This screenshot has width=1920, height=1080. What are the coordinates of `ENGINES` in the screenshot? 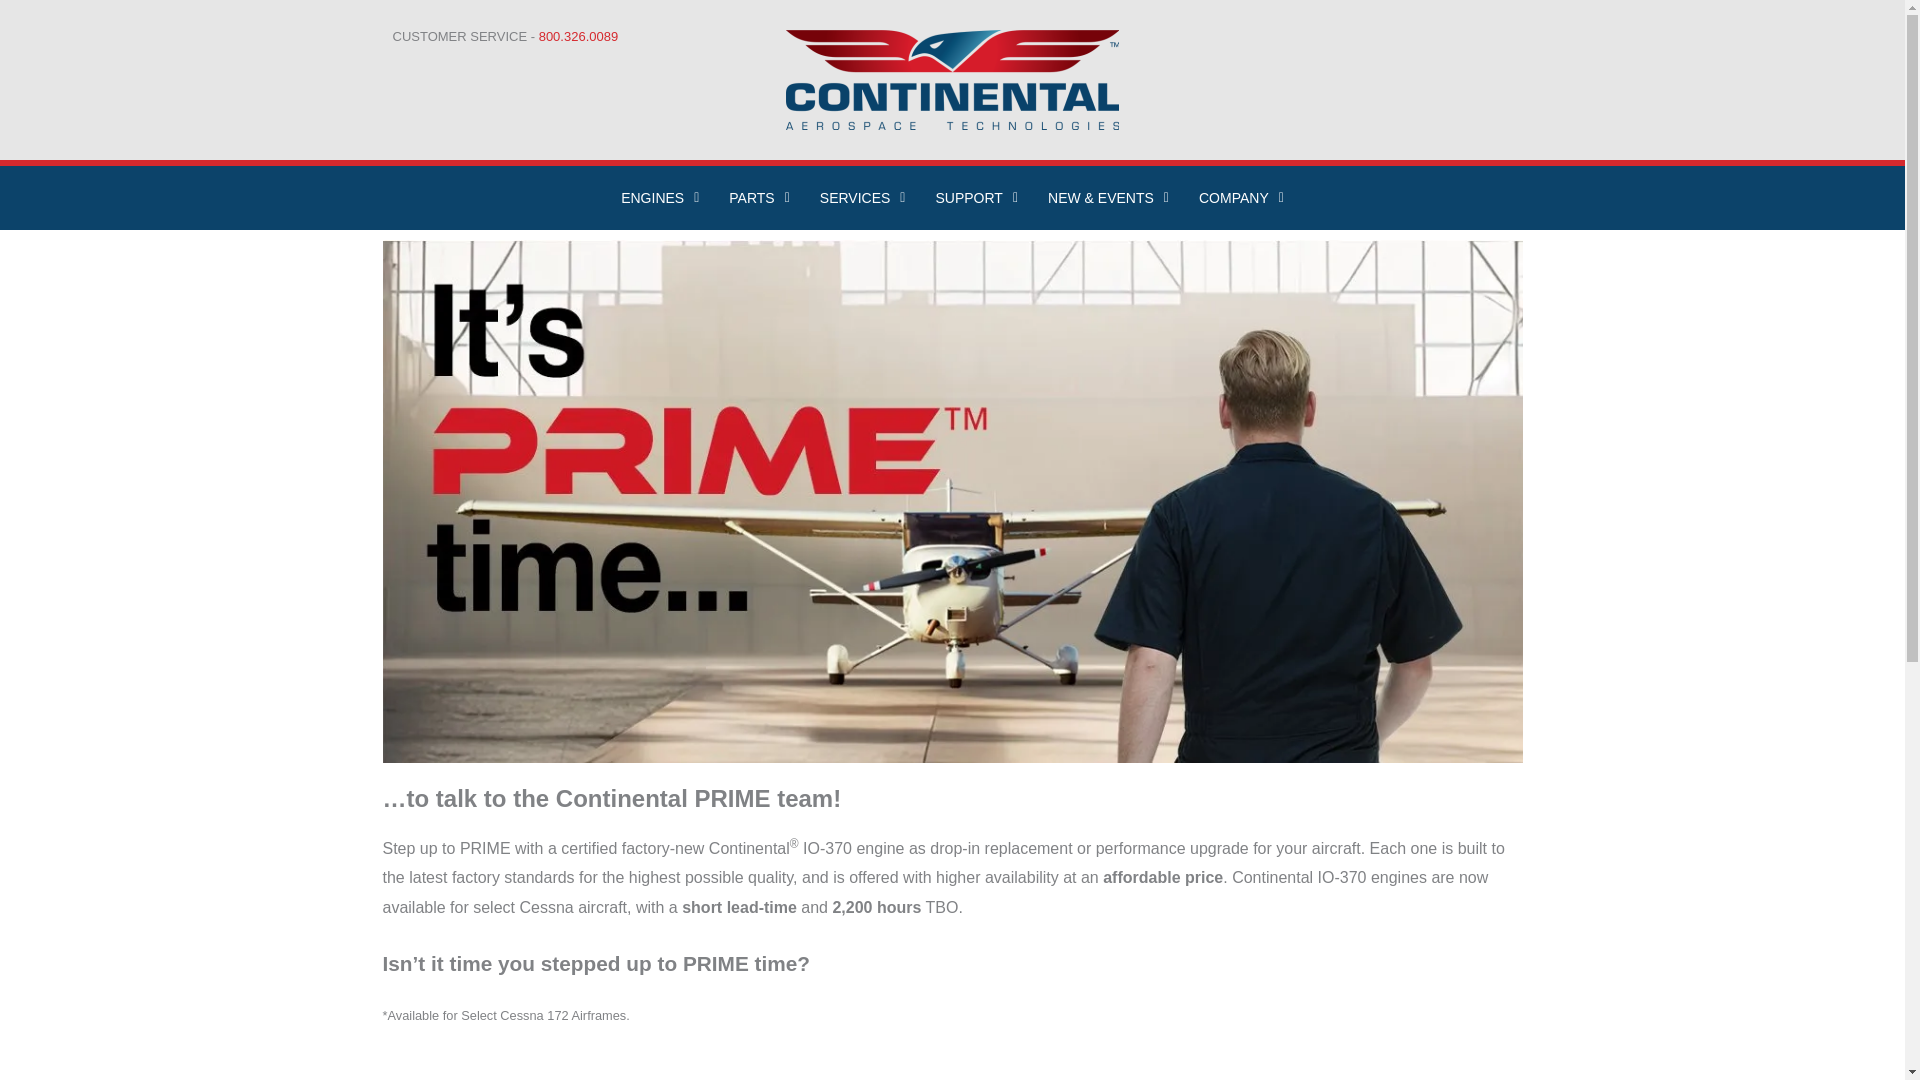 It's located at (660, 198).